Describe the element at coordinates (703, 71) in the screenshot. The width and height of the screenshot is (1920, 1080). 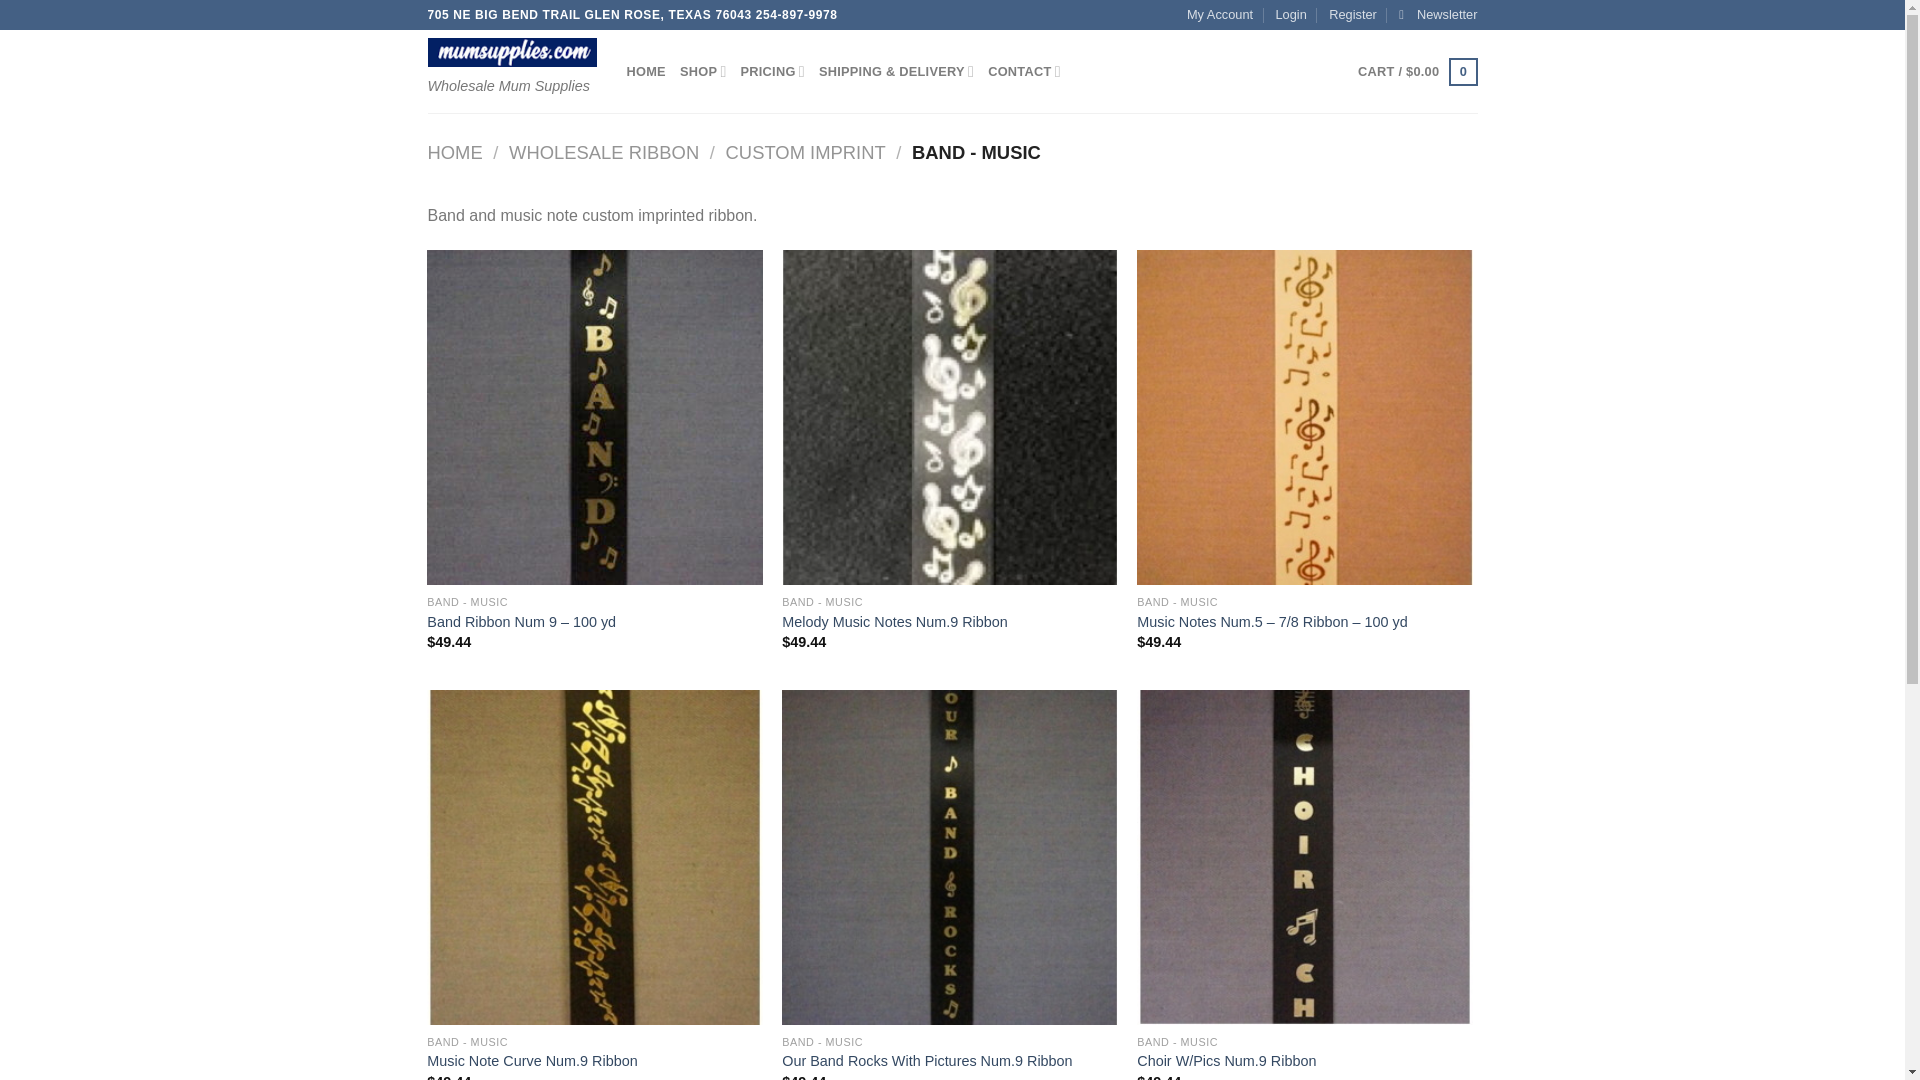
I see `SHOP` at that location.